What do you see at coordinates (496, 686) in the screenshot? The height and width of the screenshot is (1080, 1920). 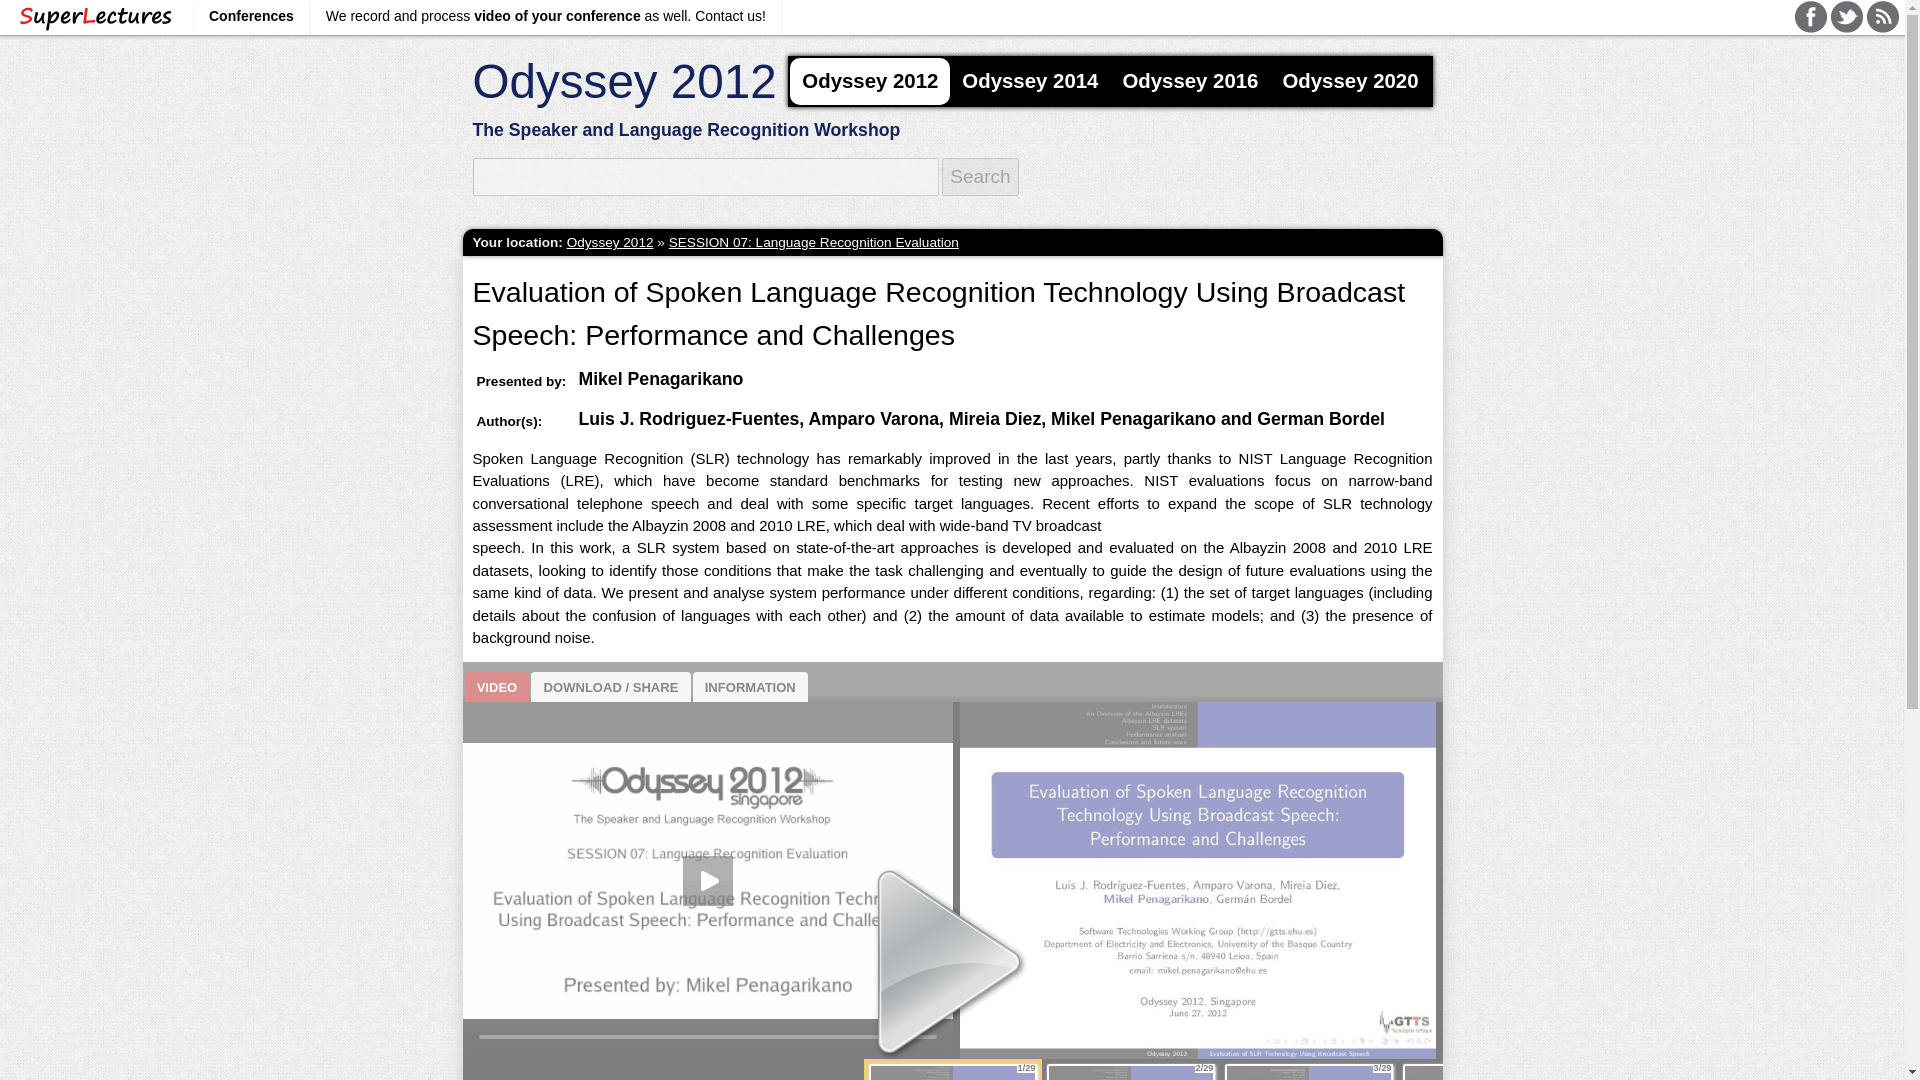 I see `VIDEO` at bounding box center [496, 686].